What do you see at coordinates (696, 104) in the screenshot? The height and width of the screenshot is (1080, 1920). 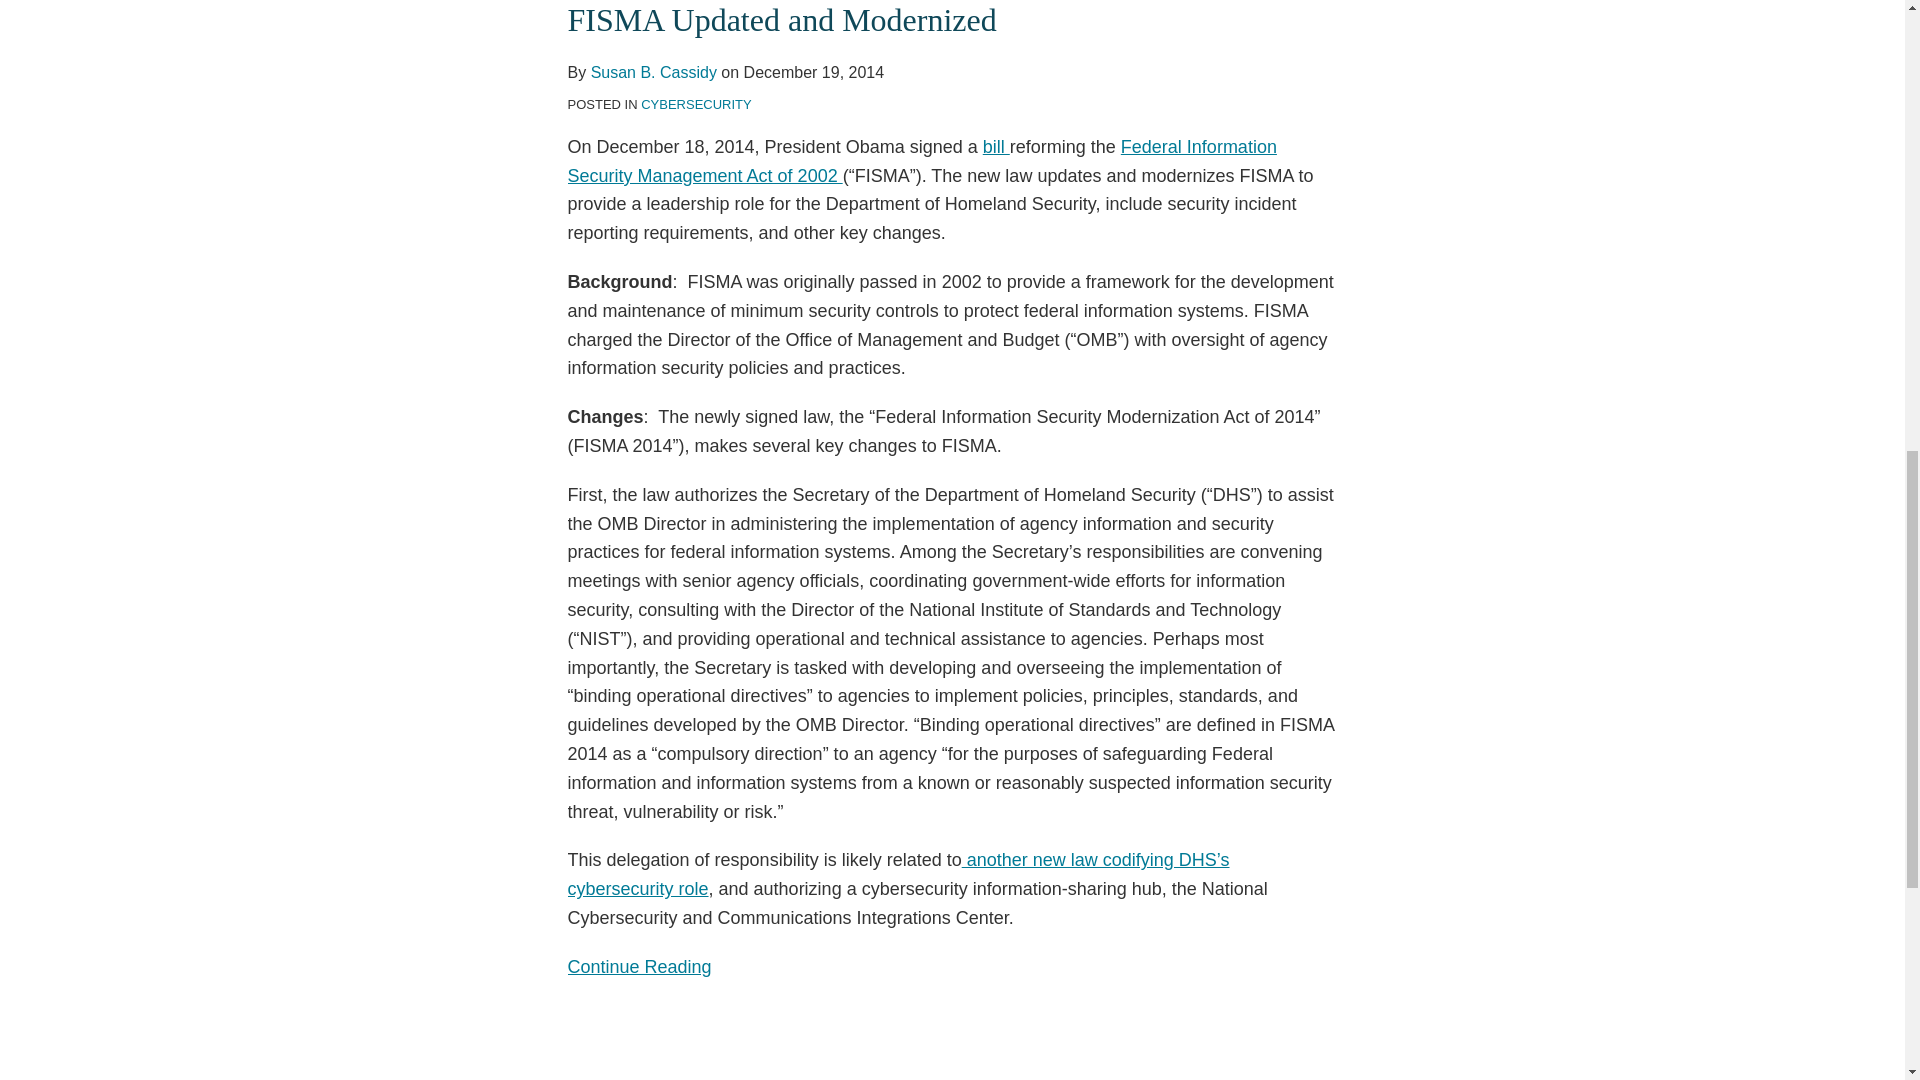 I see `CYBERSECURITY` at bounding box center [696, 104].